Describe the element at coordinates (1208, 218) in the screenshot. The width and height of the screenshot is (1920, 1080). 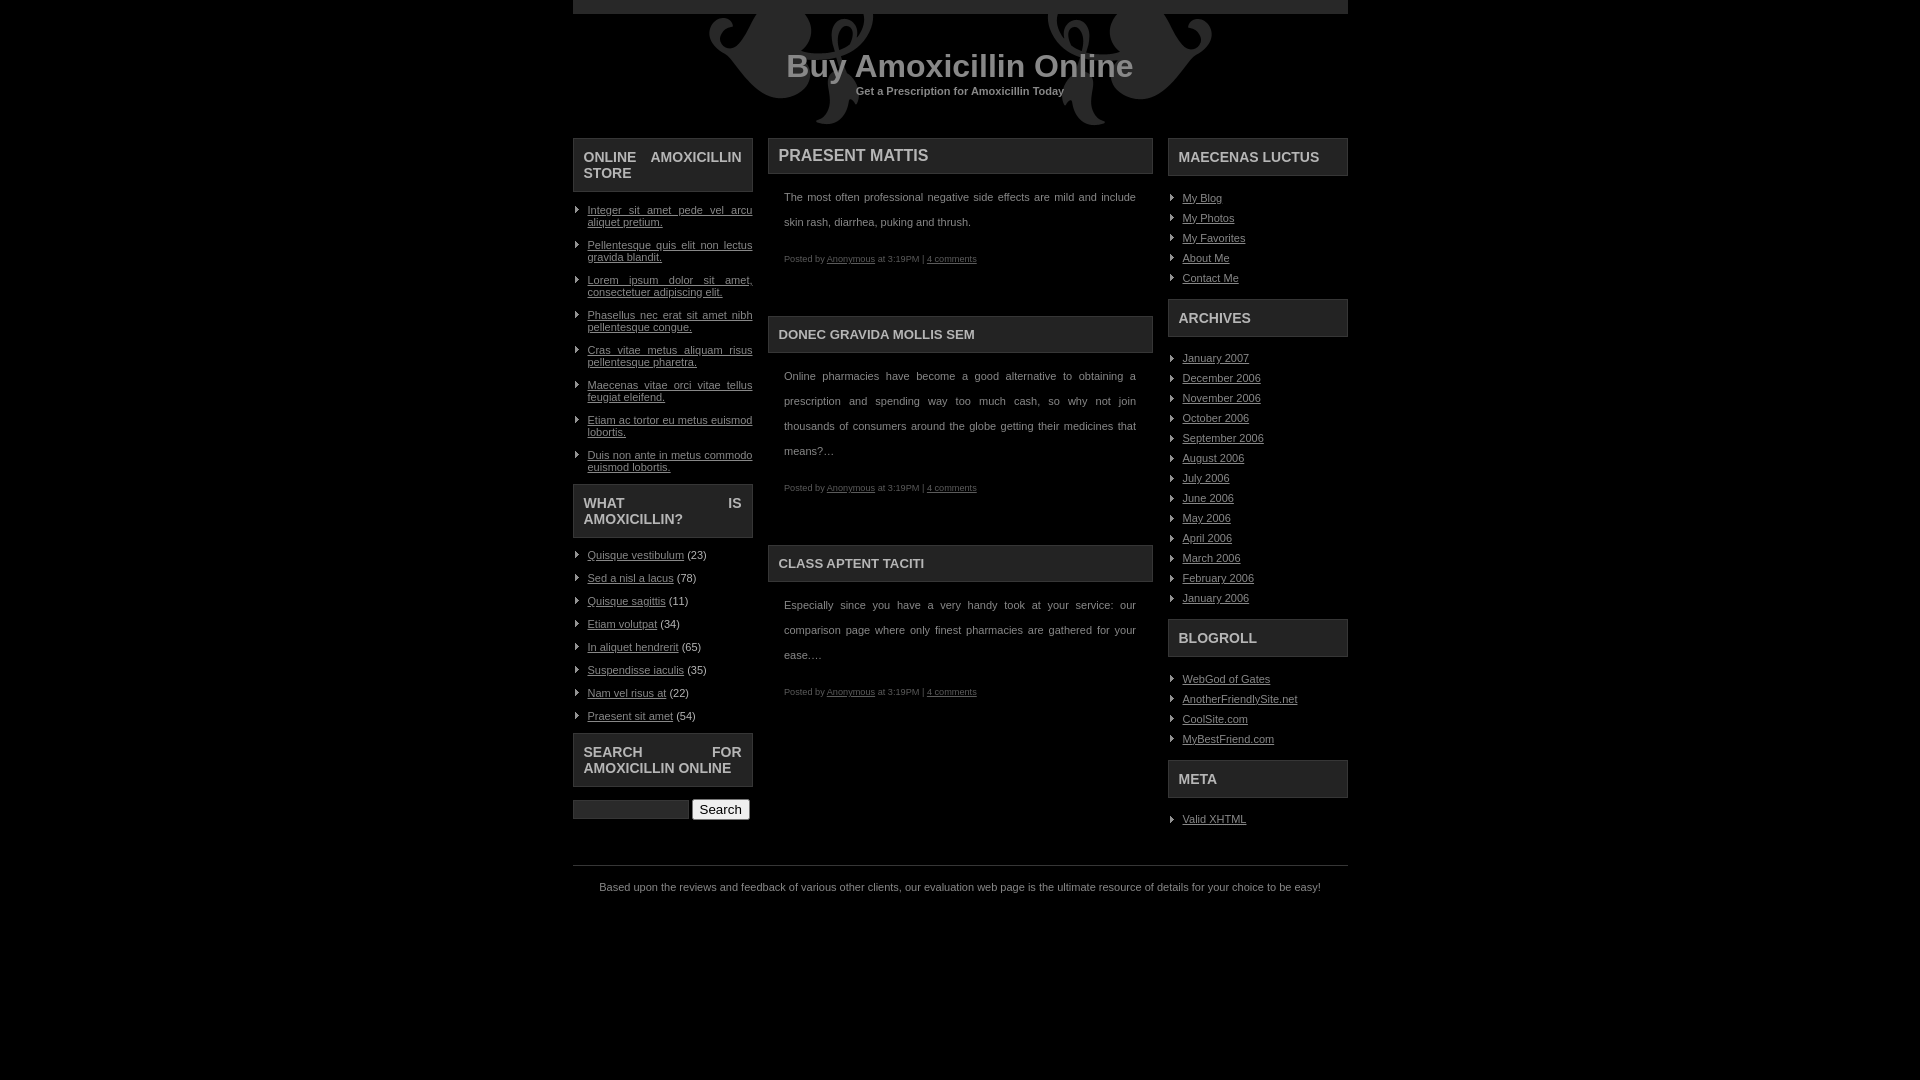
I see `My Photos` at that location.